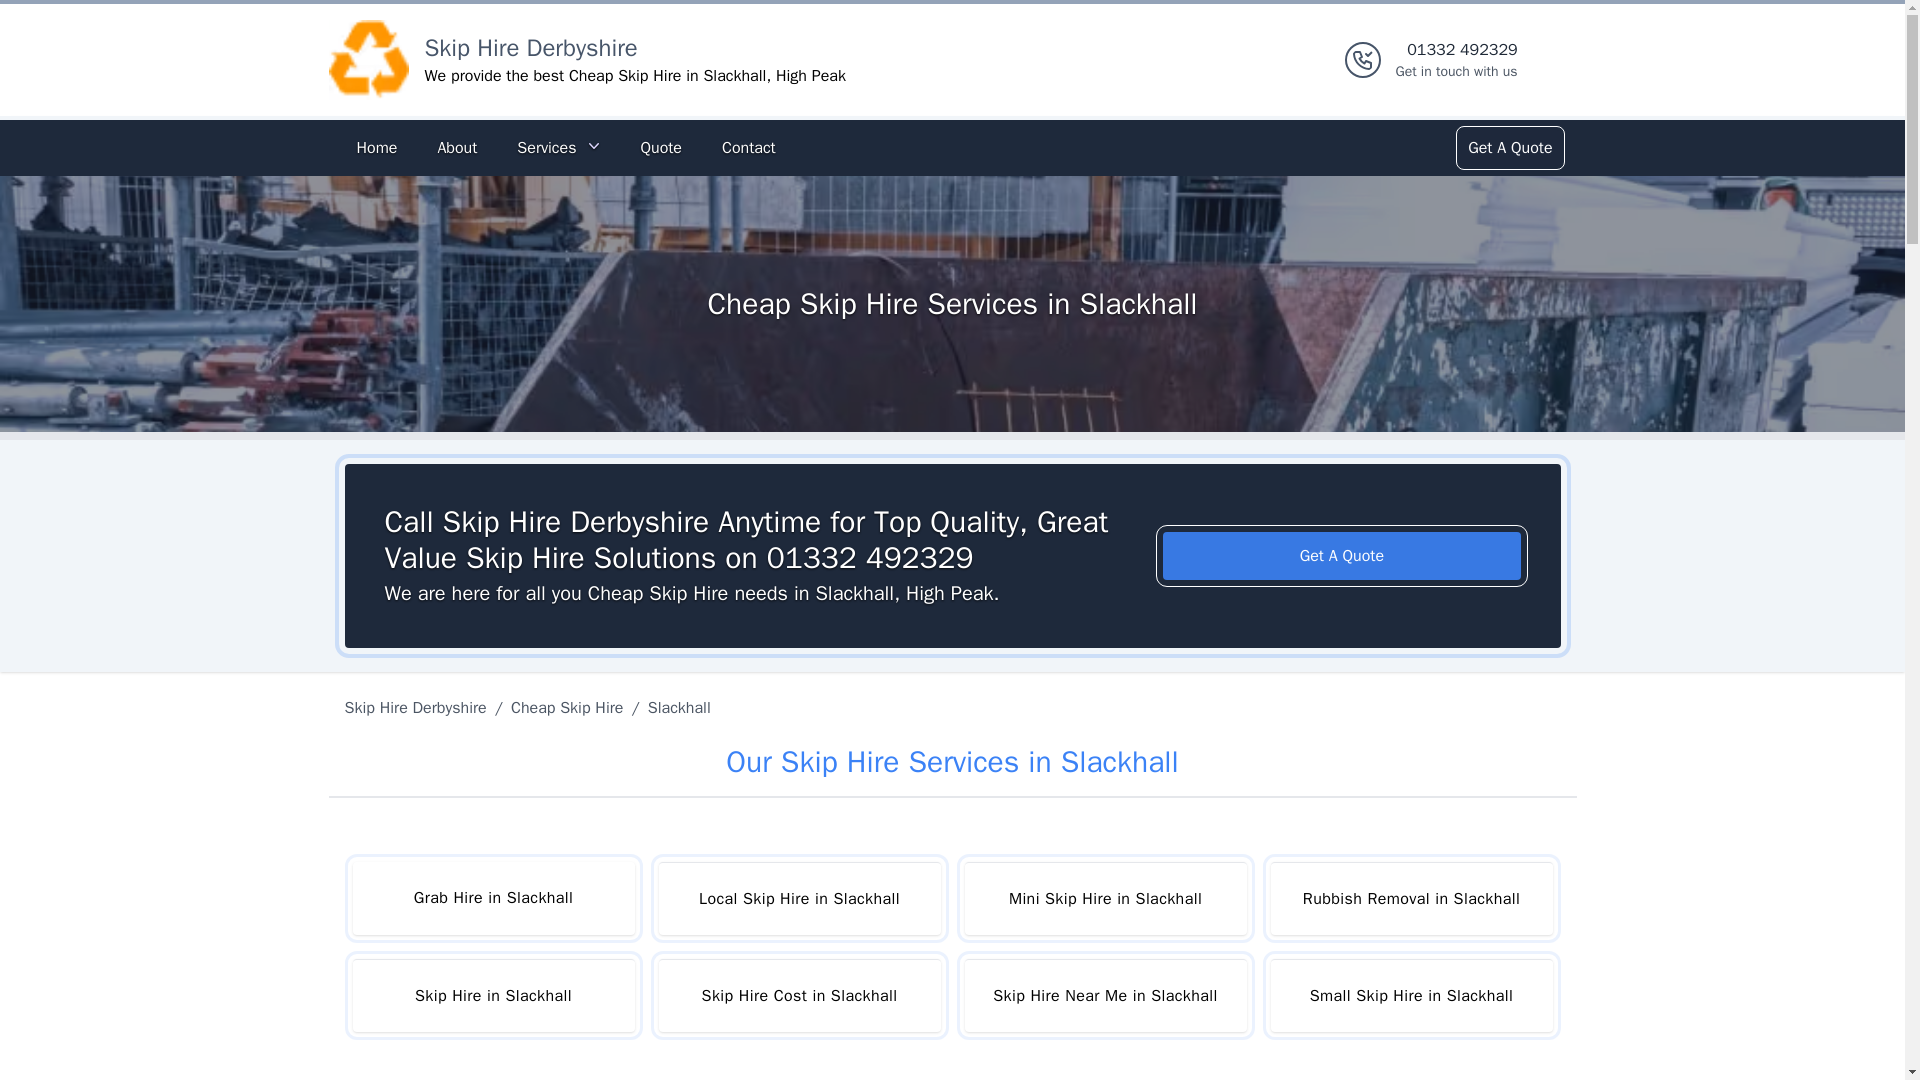 This screenshot has height=1080, width=1920. Describe the element at coordinates (567, 708) in the screenshot. I see `Cheap Skip Hire` at that location.